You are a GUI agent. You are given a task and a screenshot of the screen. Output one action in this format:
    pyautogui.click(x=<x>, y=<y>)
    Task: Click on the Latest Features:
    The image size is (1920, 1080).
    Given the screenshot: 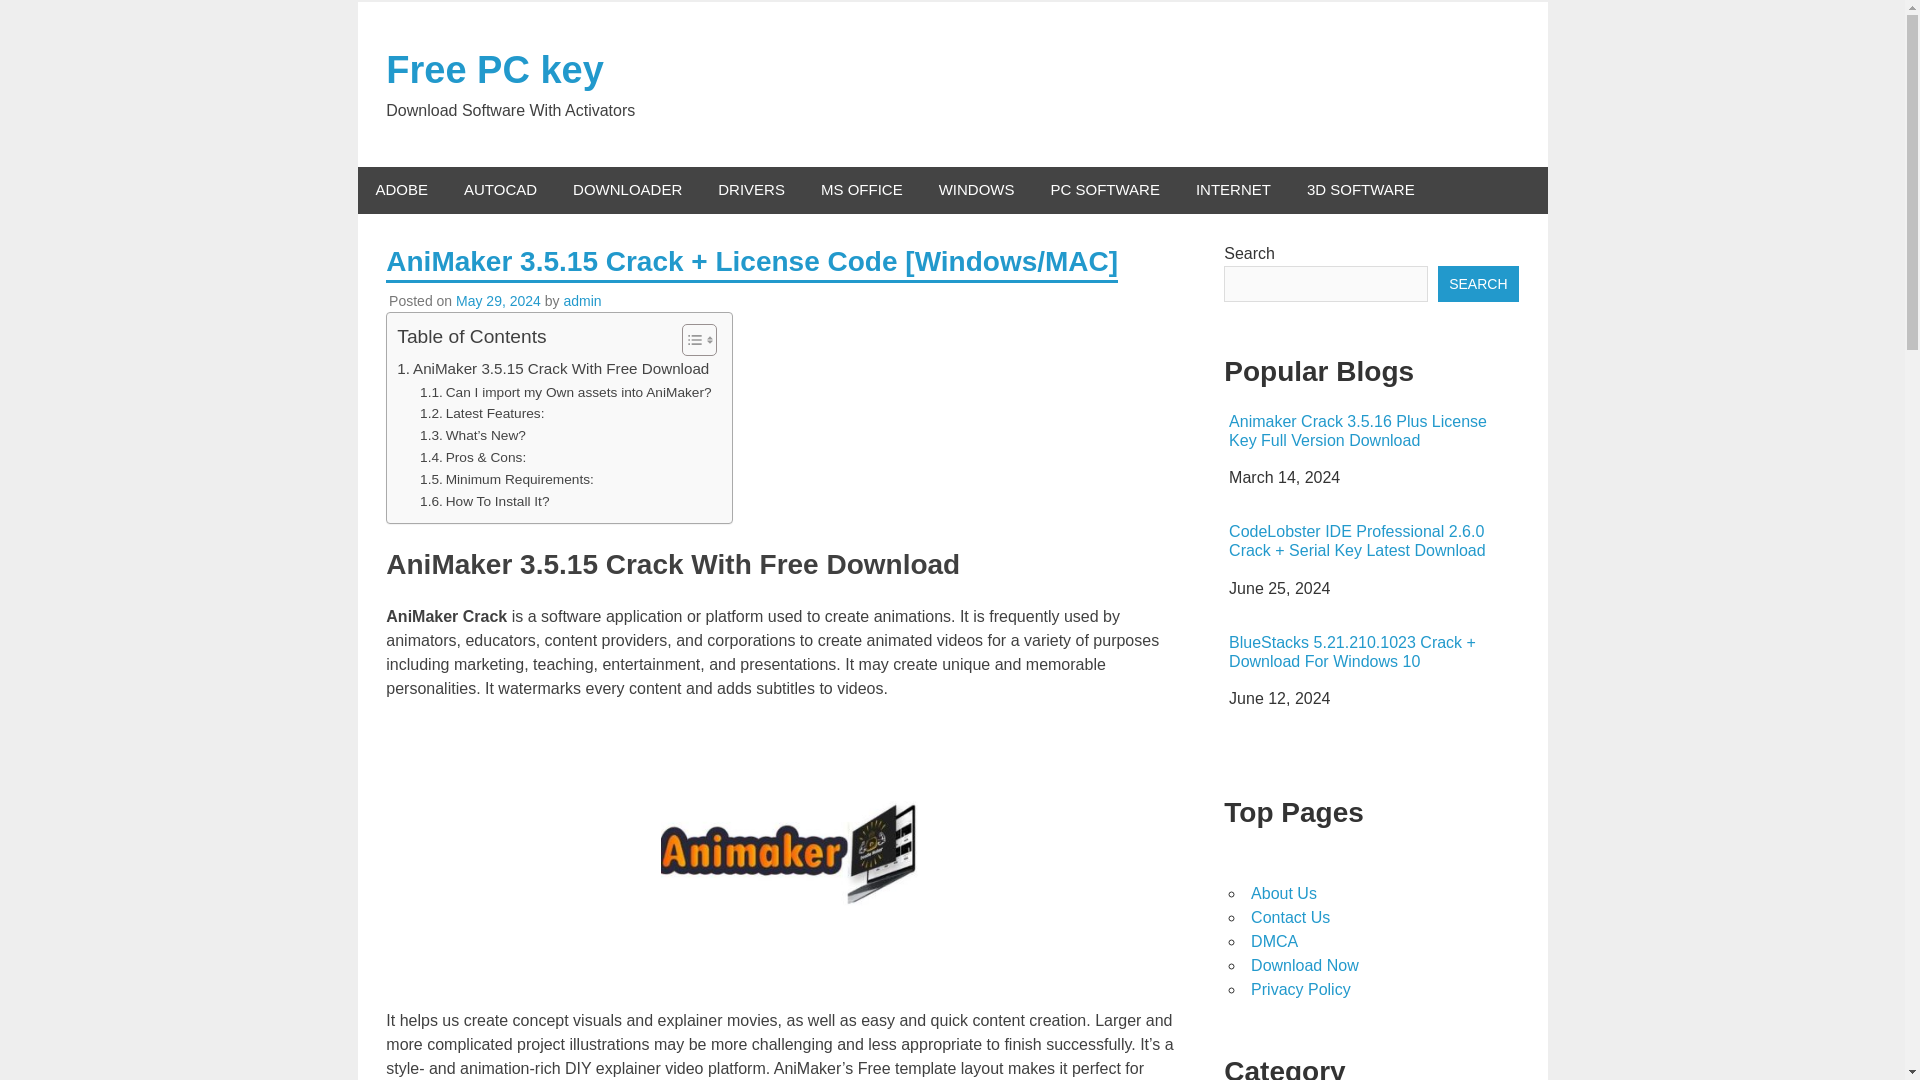 What is the action you would take?
    pyautogui.click(x=482, y=414)
    